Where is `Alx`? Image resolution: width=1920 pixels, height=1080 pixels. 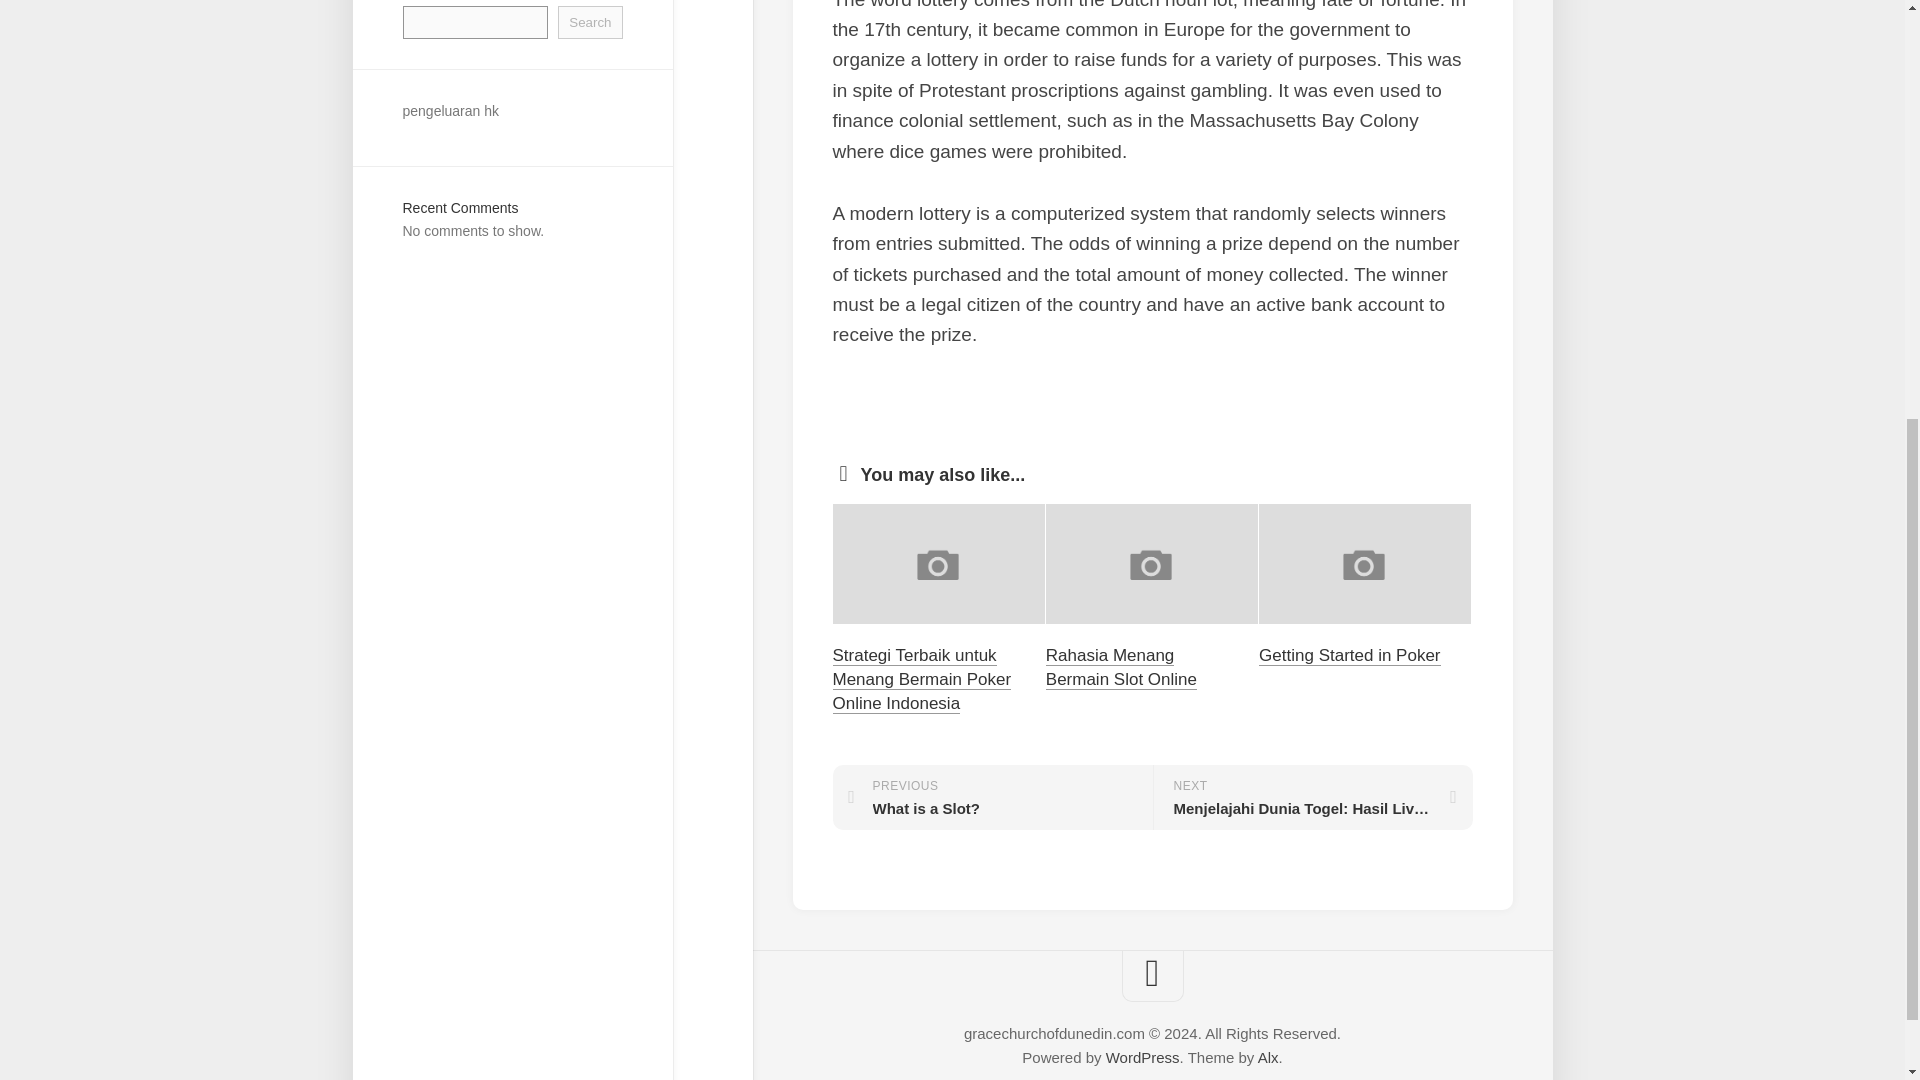 Alx is located at coordinates (1142, 1056).